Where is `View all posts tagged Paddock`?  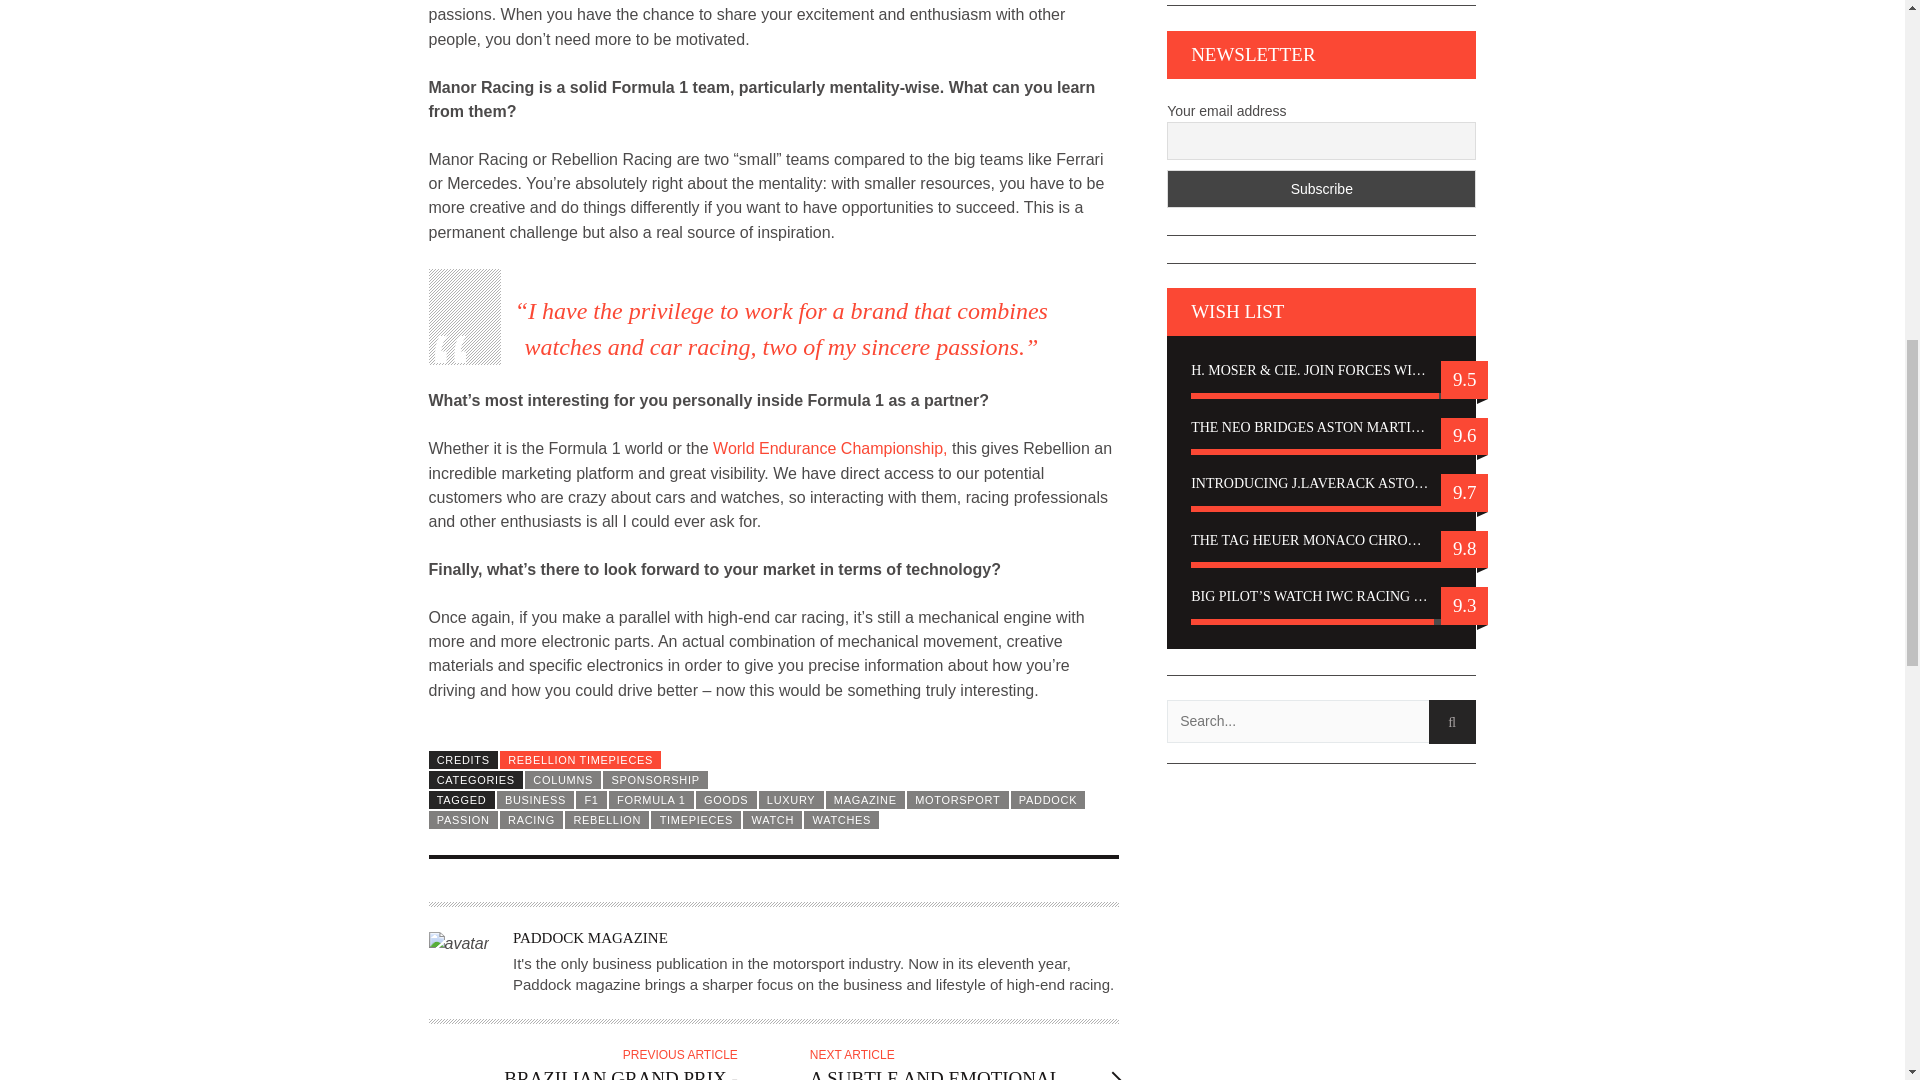
View all posts tagged Paddock is located at coordinates (1048, 799).